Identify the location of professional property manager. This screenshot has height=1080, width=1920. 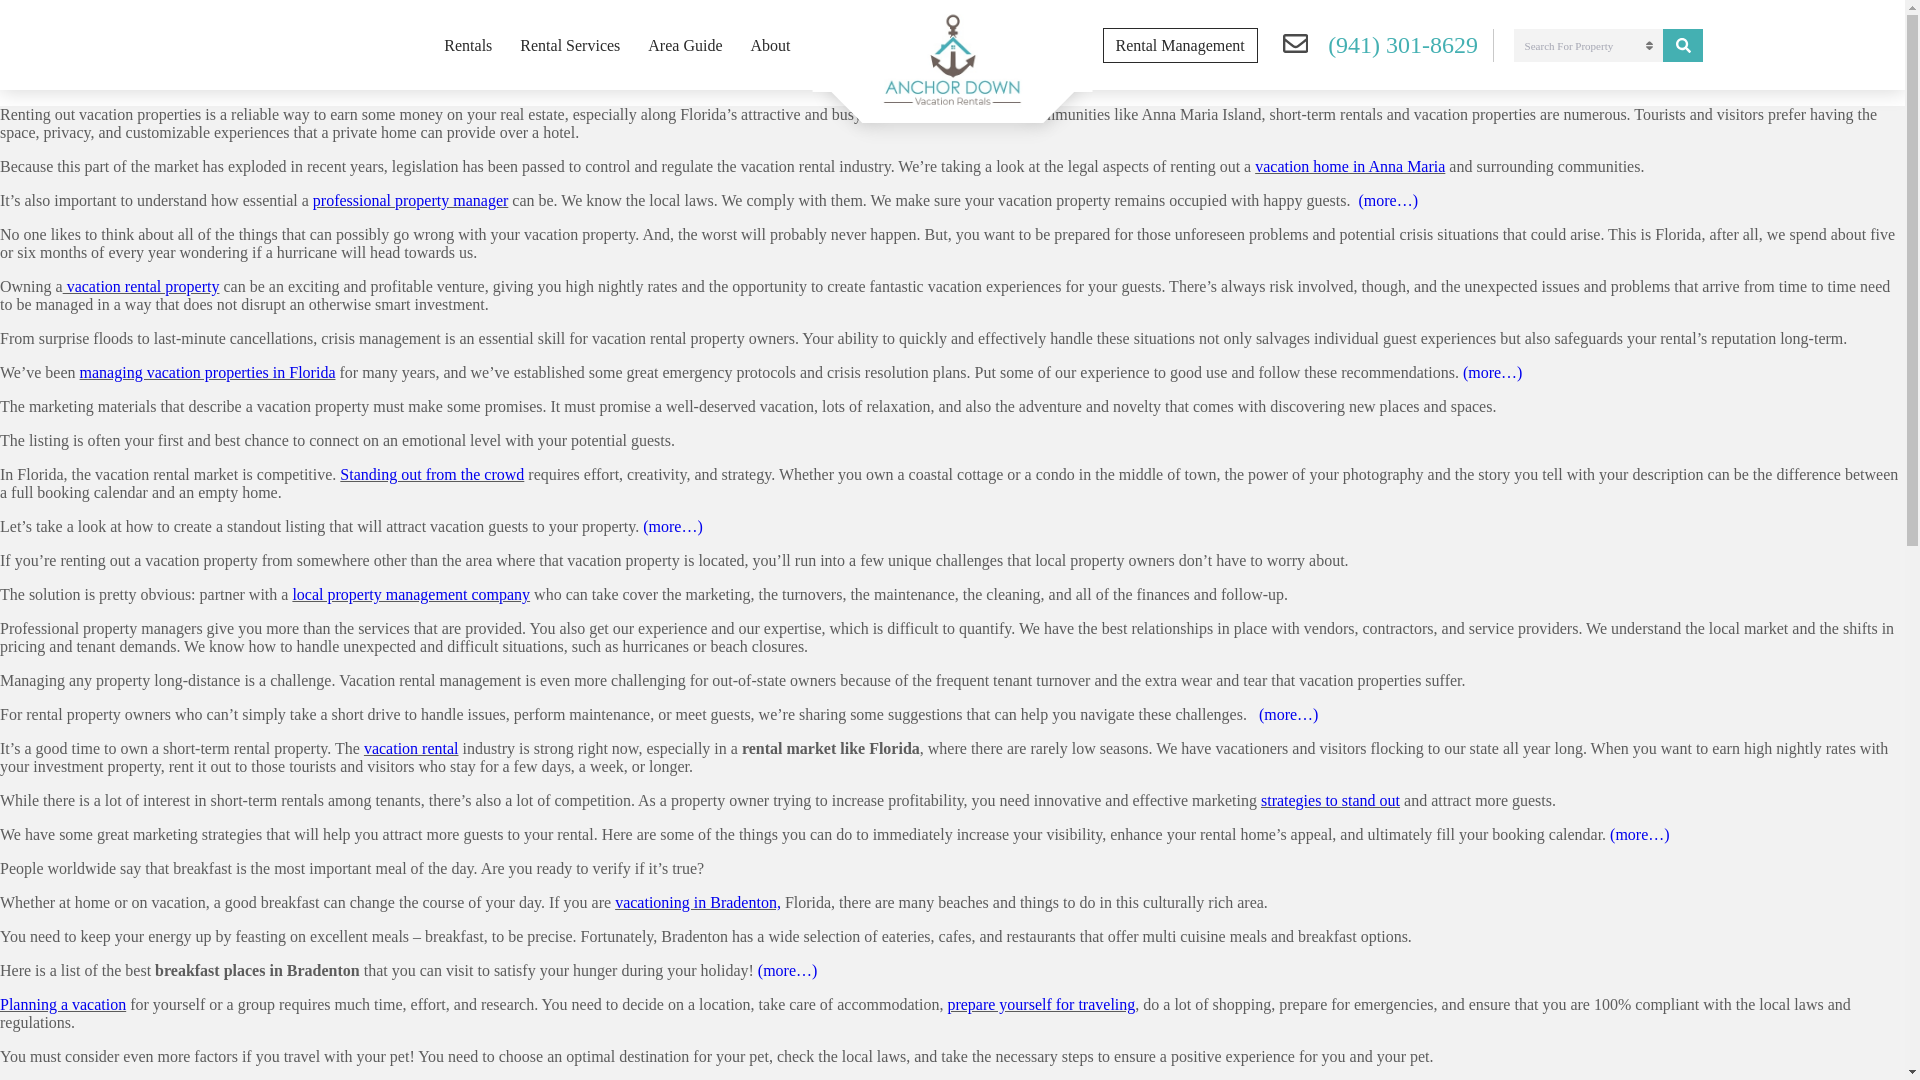
(410, 200).